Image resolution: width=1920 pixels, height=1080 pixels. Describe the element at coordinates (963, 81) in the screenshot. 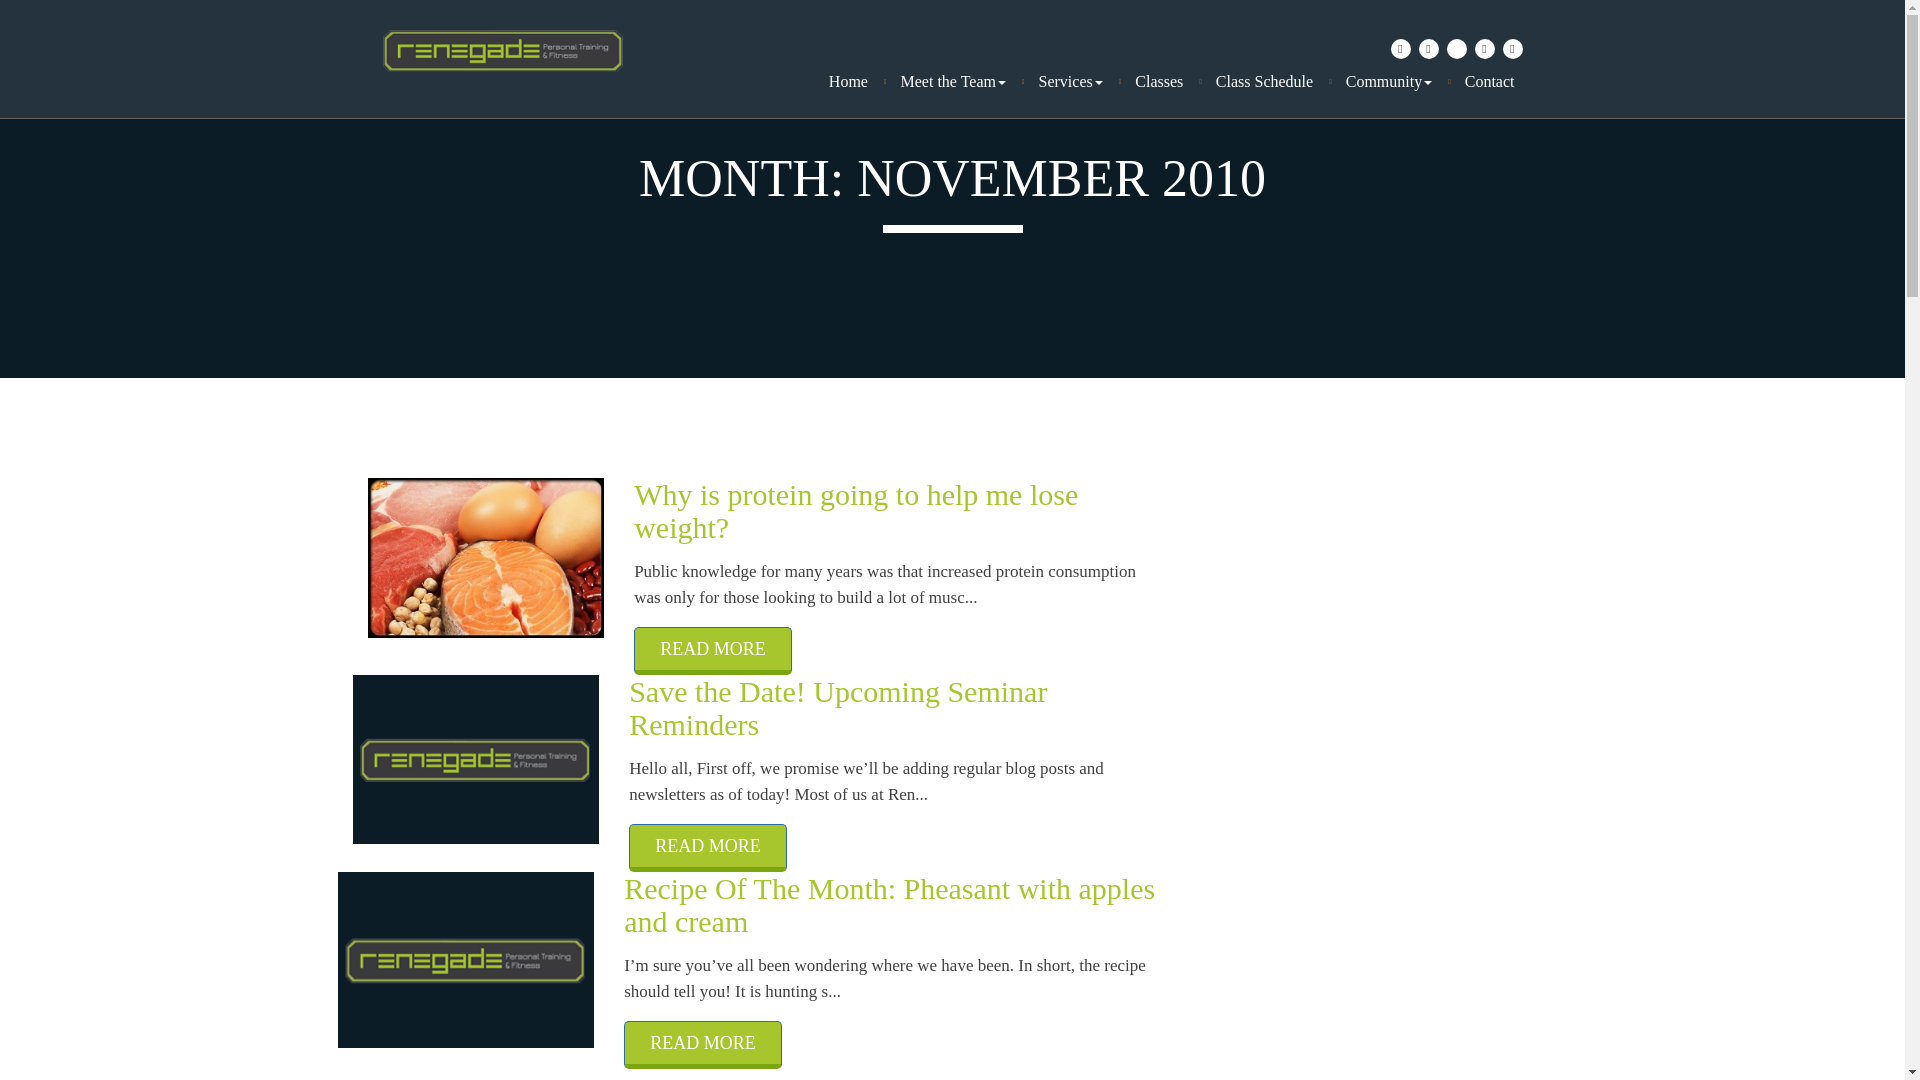

I see `Meet the Team` at that location.